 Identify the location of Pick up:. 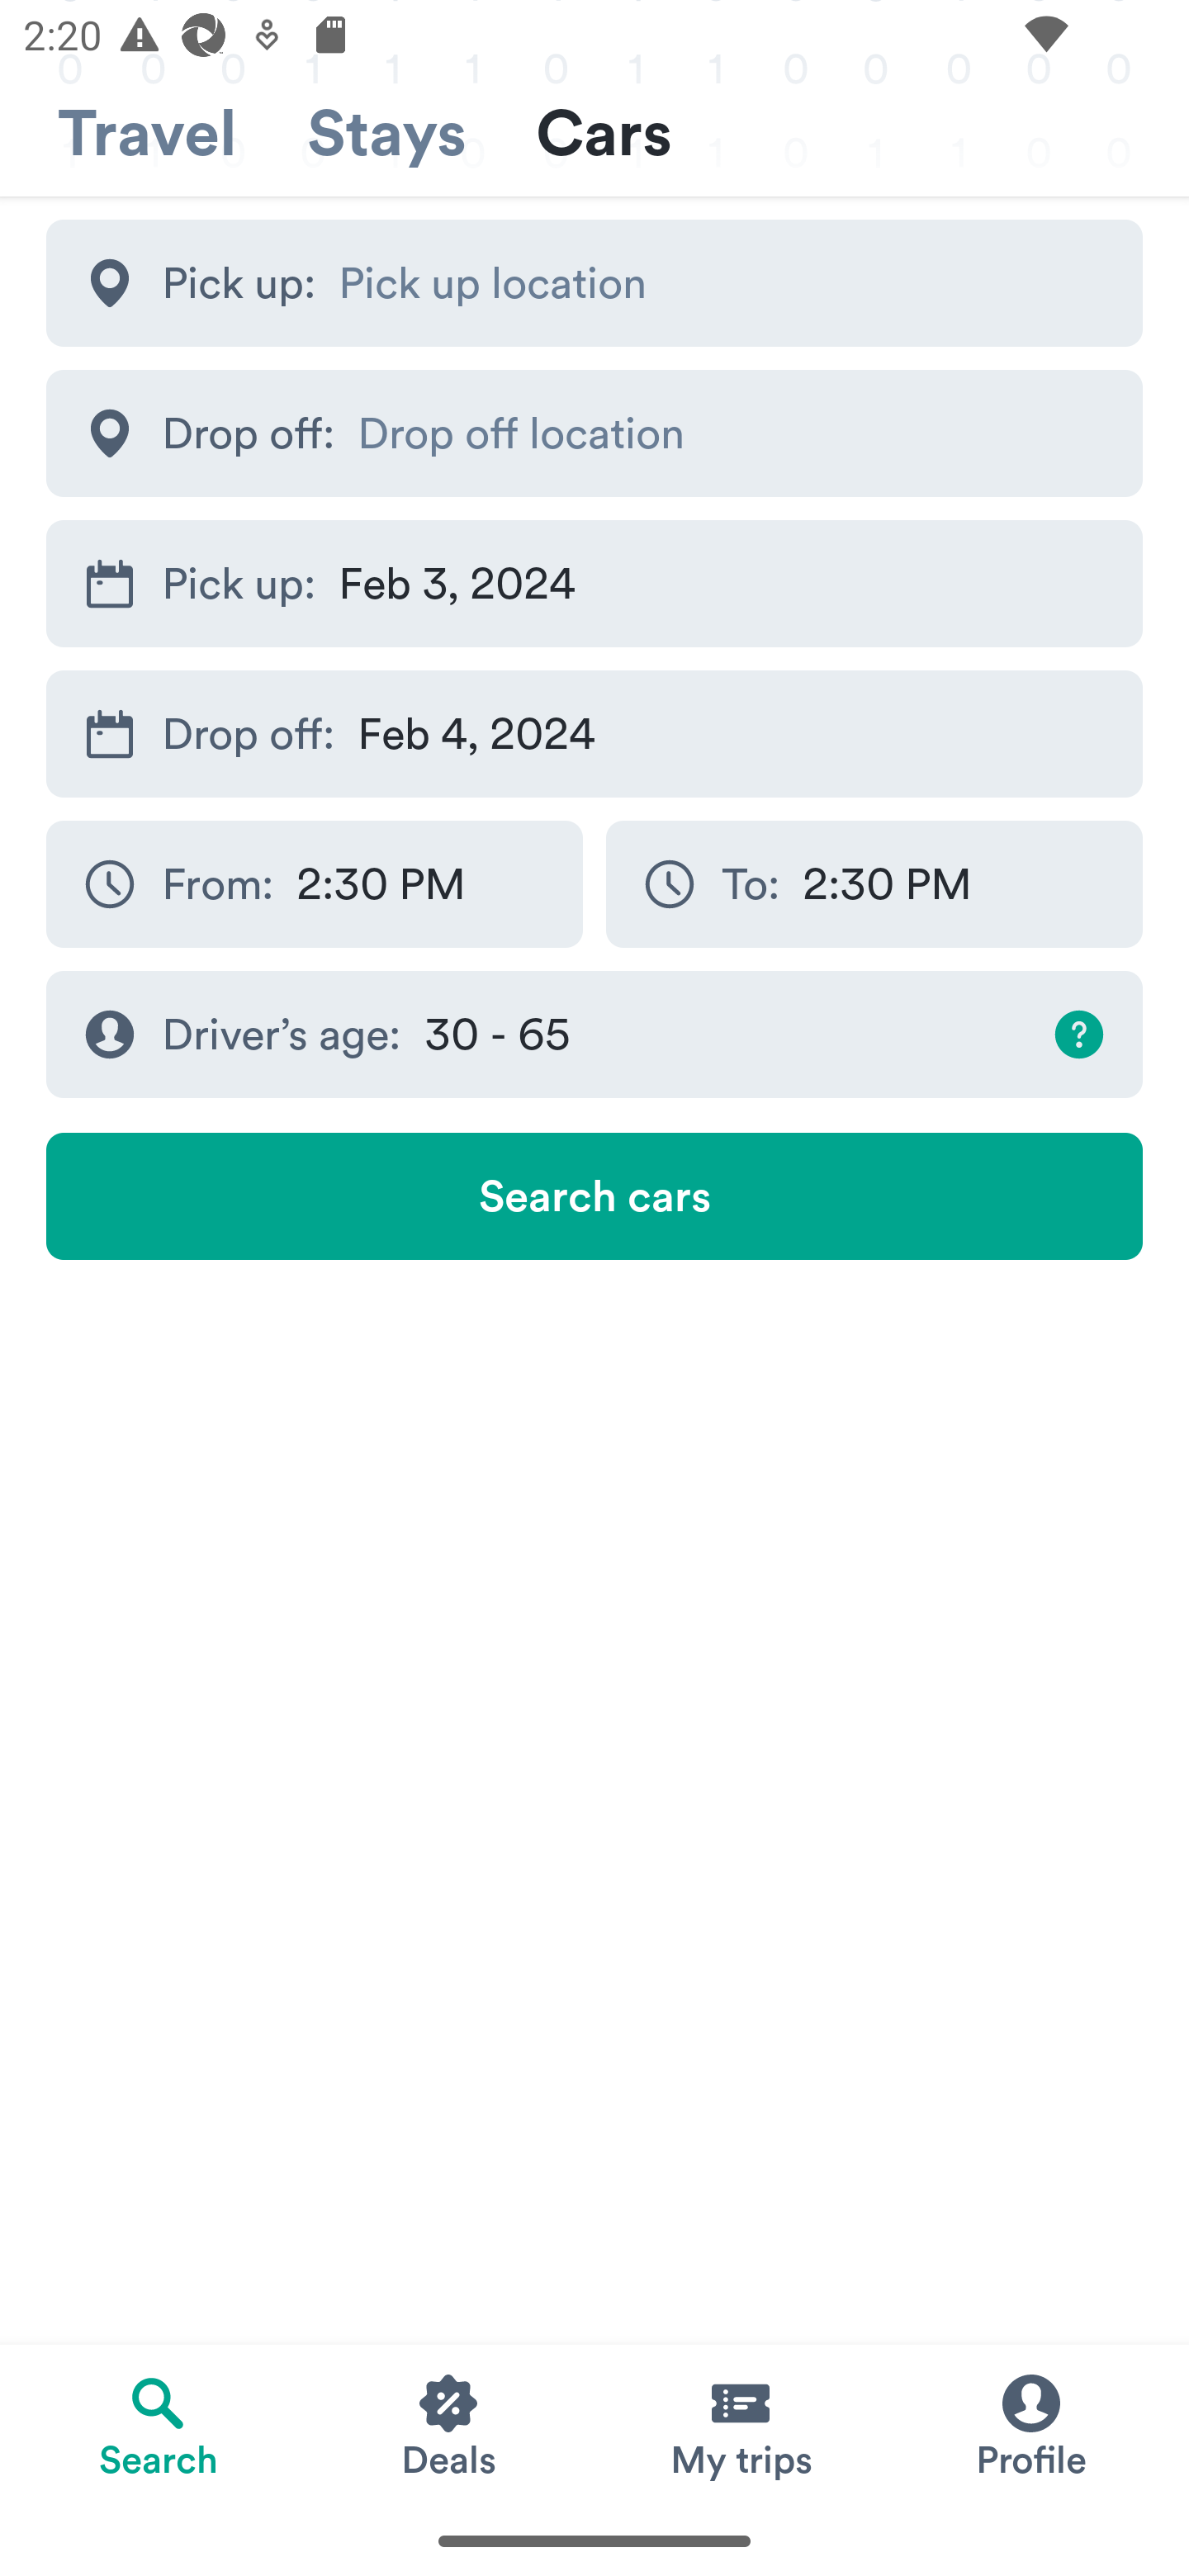
(594, 282).